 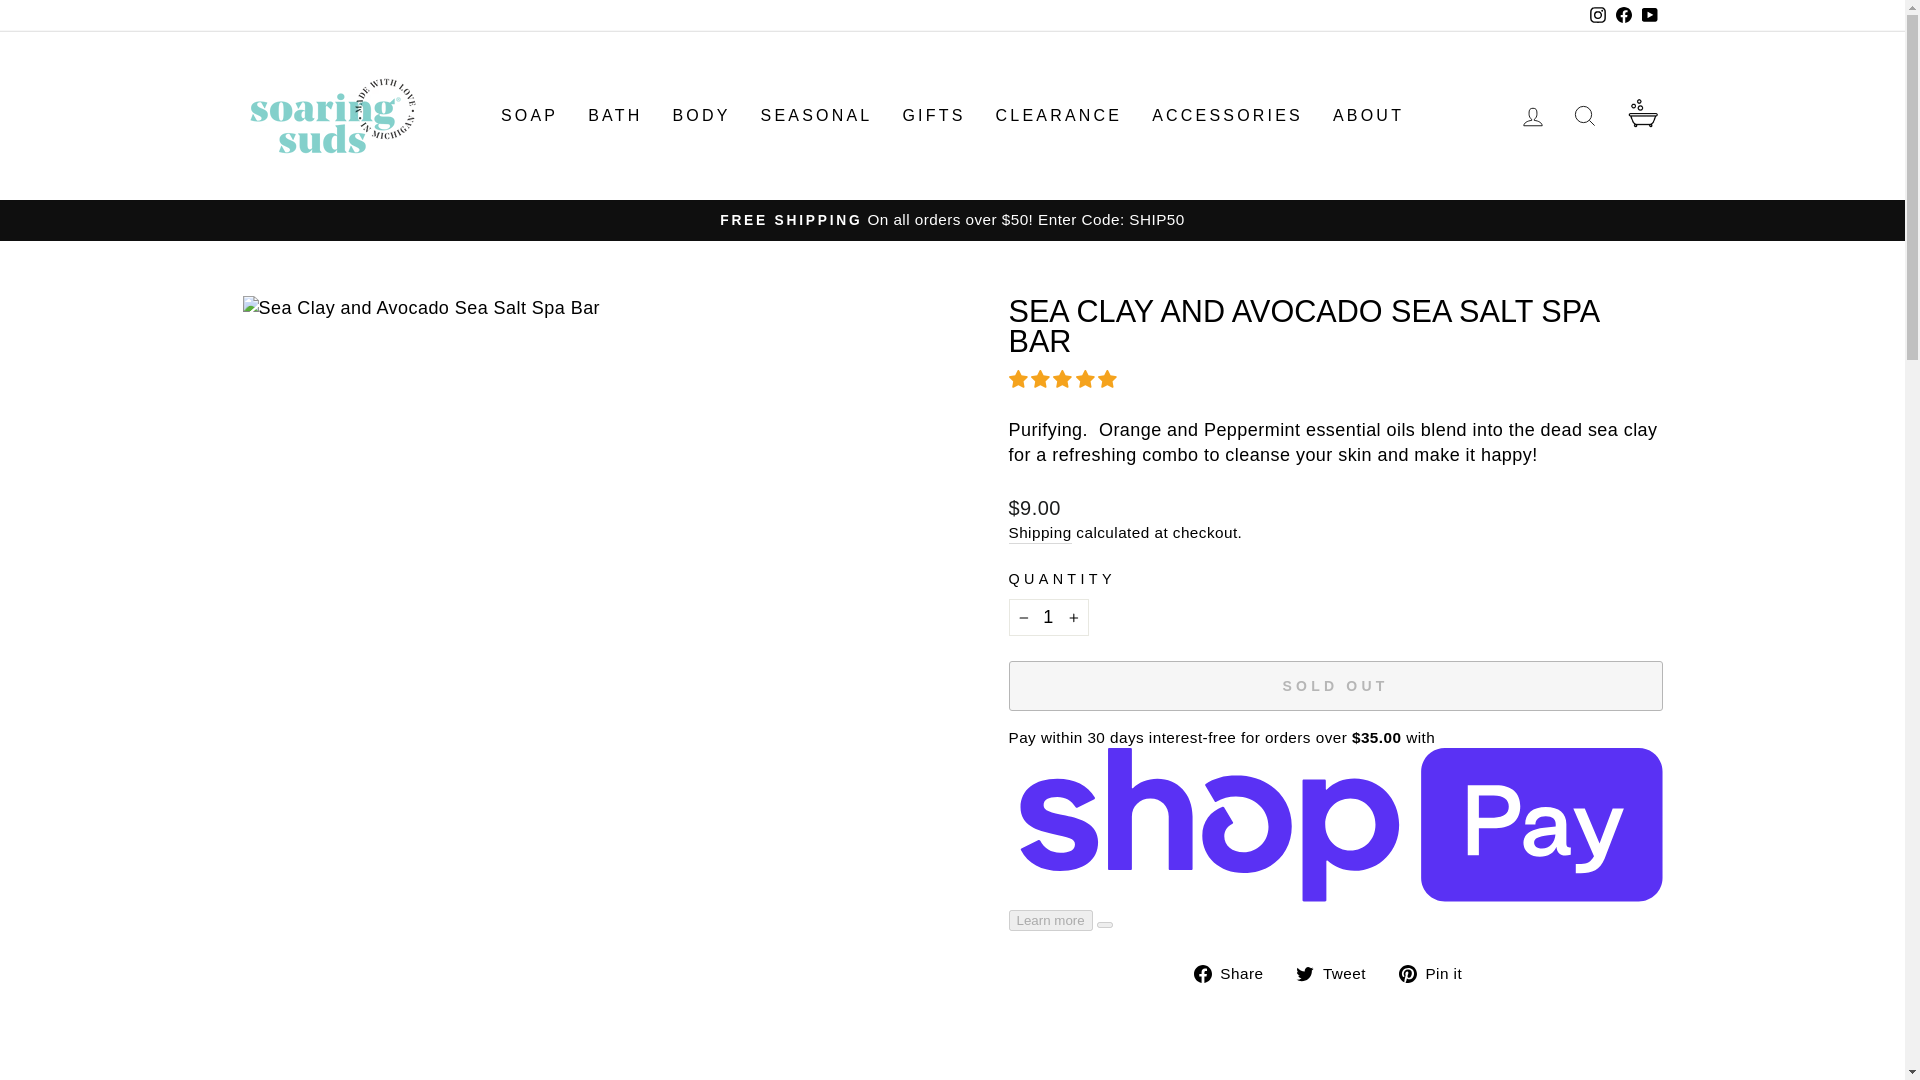 What do you see at coordinates (1048, 618) in the screenshot?
I see `1` at bounding box center [1048, 618].